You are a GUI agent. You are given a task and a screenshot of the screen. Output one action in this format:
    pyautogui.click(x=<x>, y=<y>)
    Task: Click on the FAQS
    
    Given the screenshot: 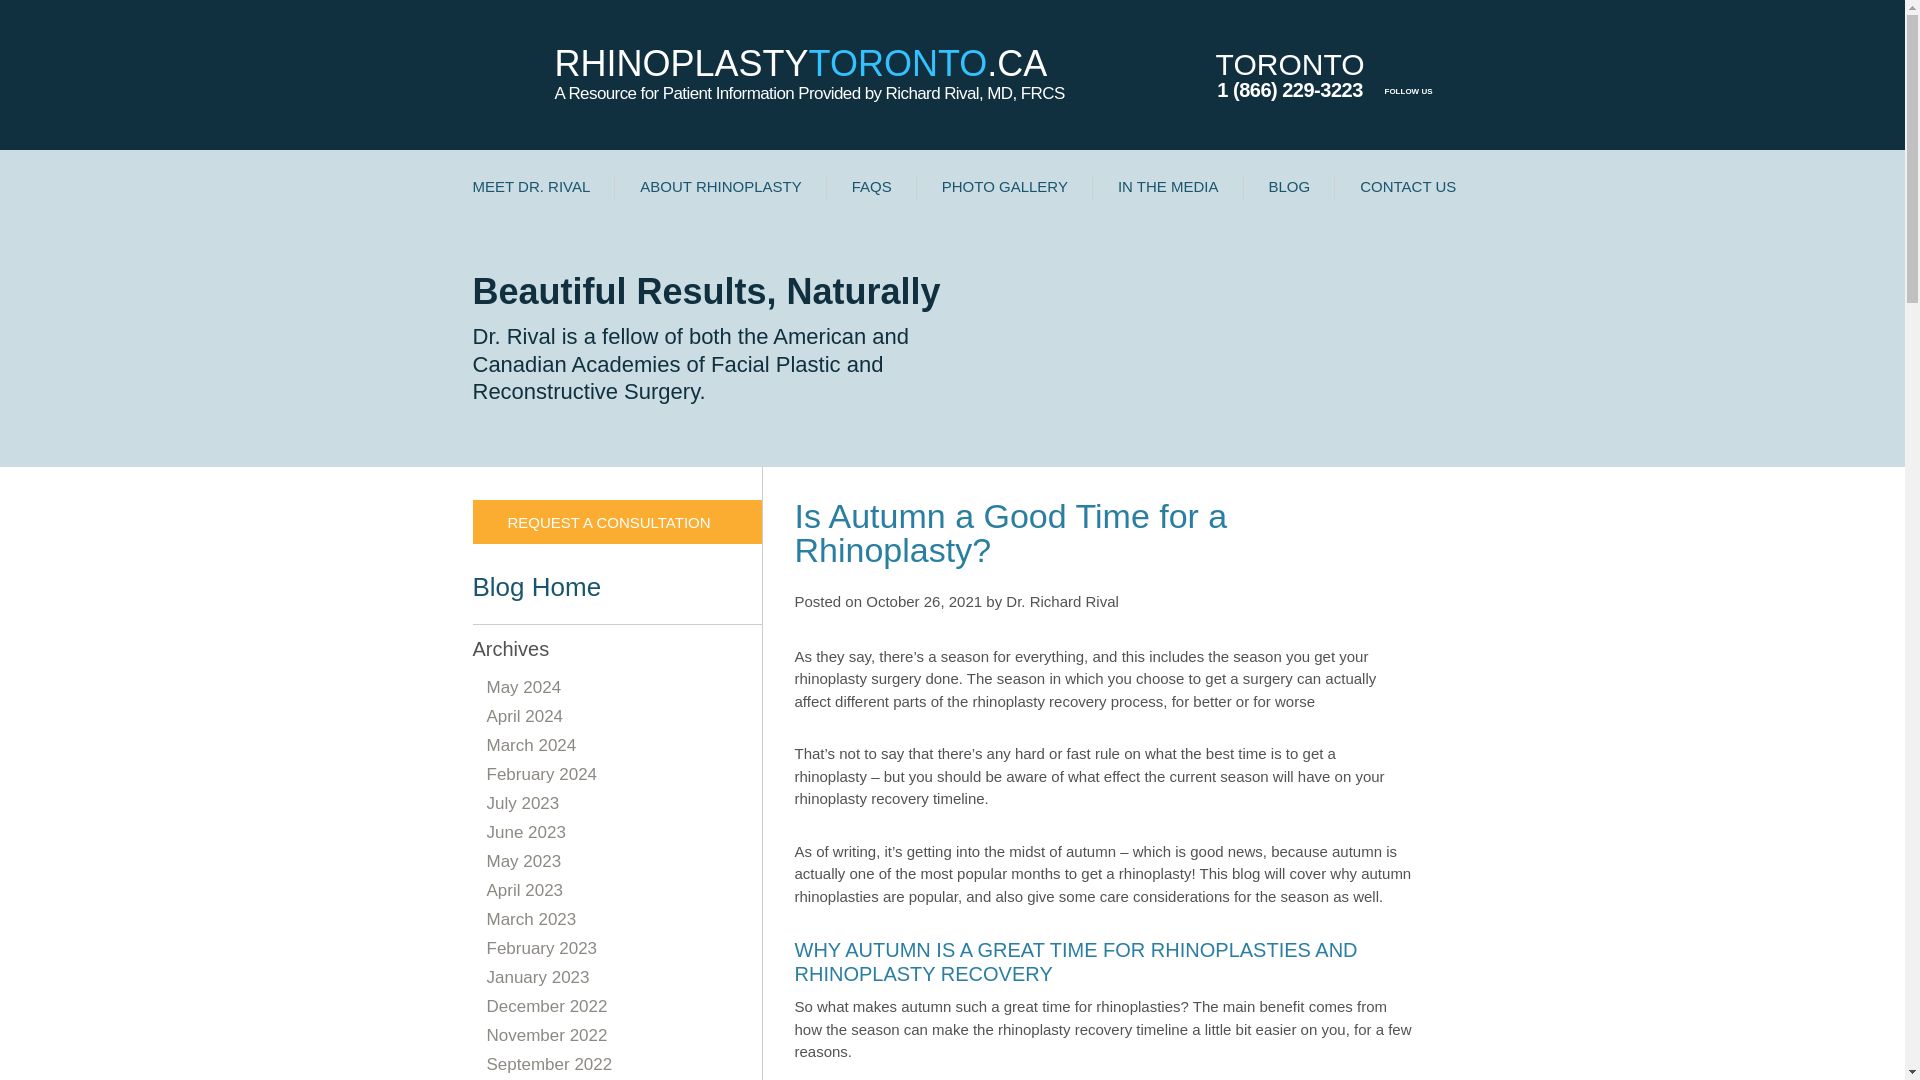 What is the action you would take?
    pyautogui.click(x=872, y=187)
    